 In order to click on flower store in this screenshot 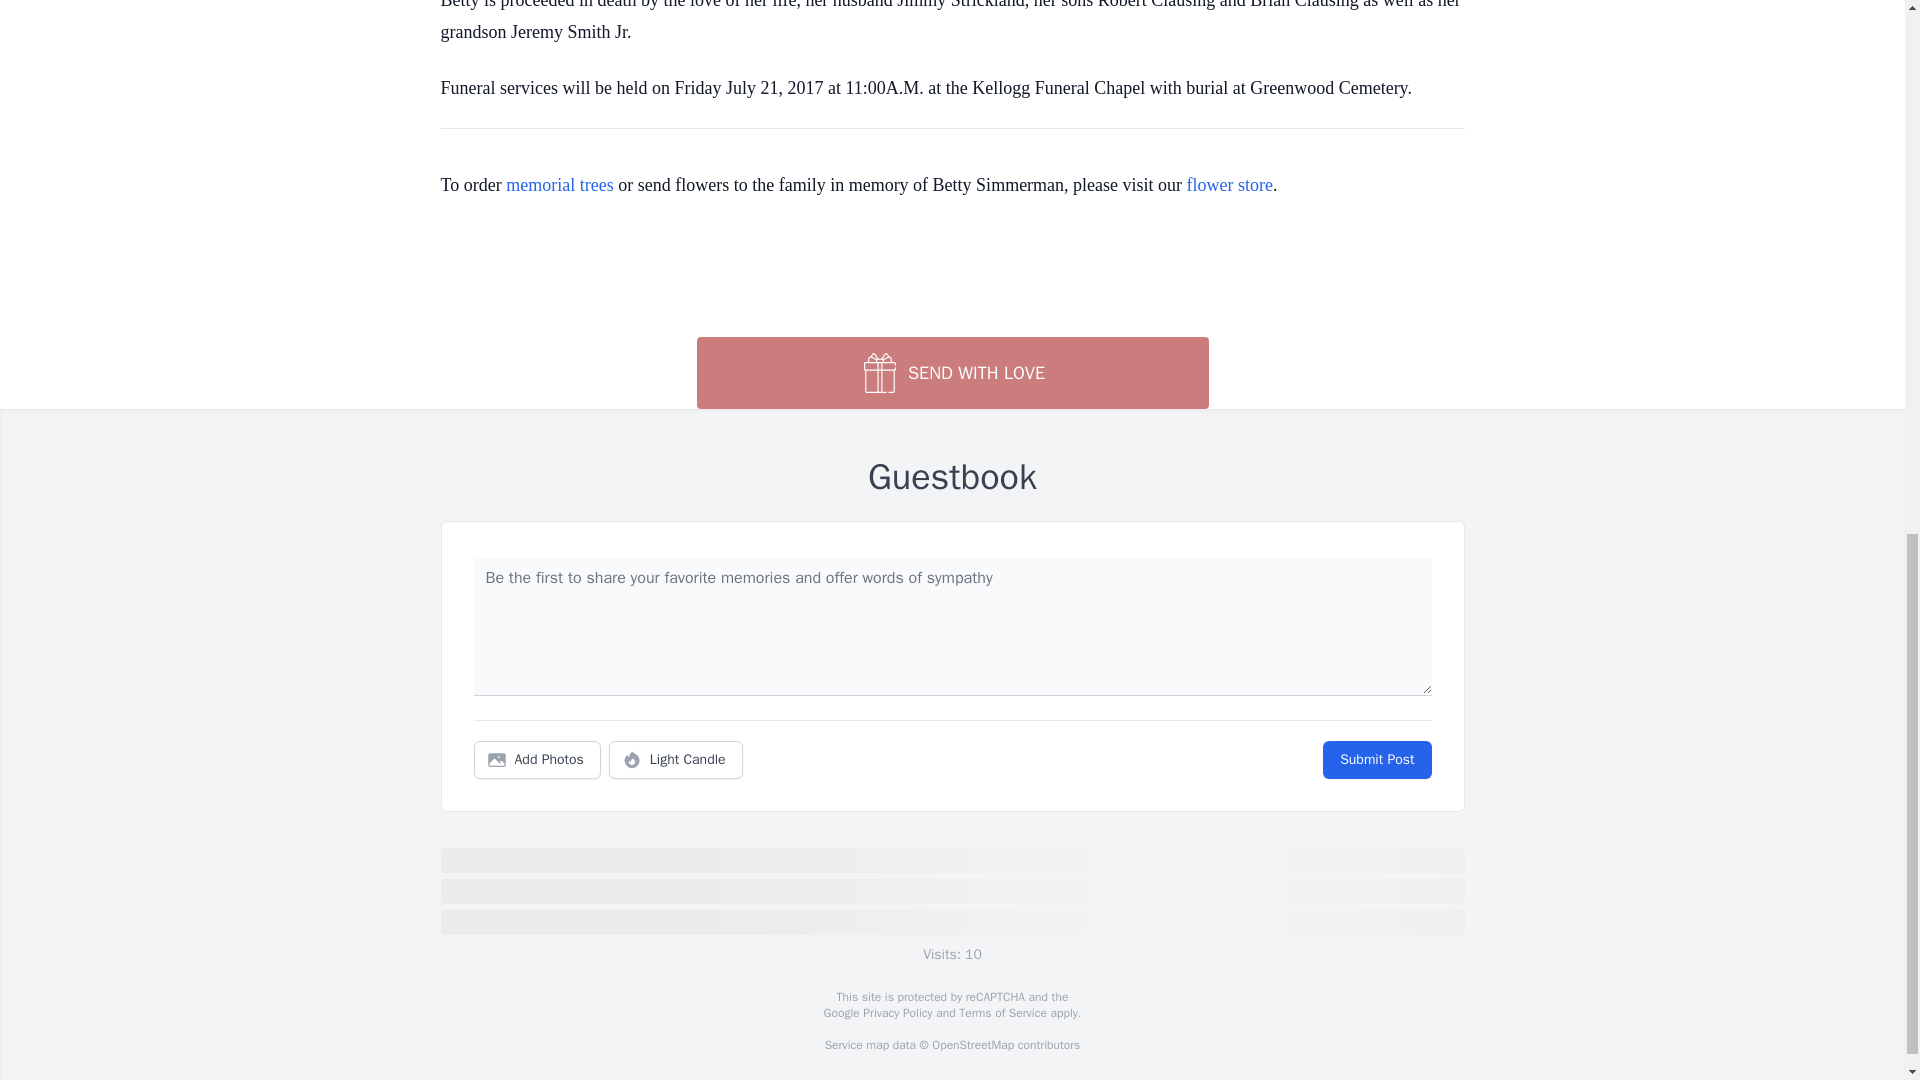, I will do `click(1229, 184)`.